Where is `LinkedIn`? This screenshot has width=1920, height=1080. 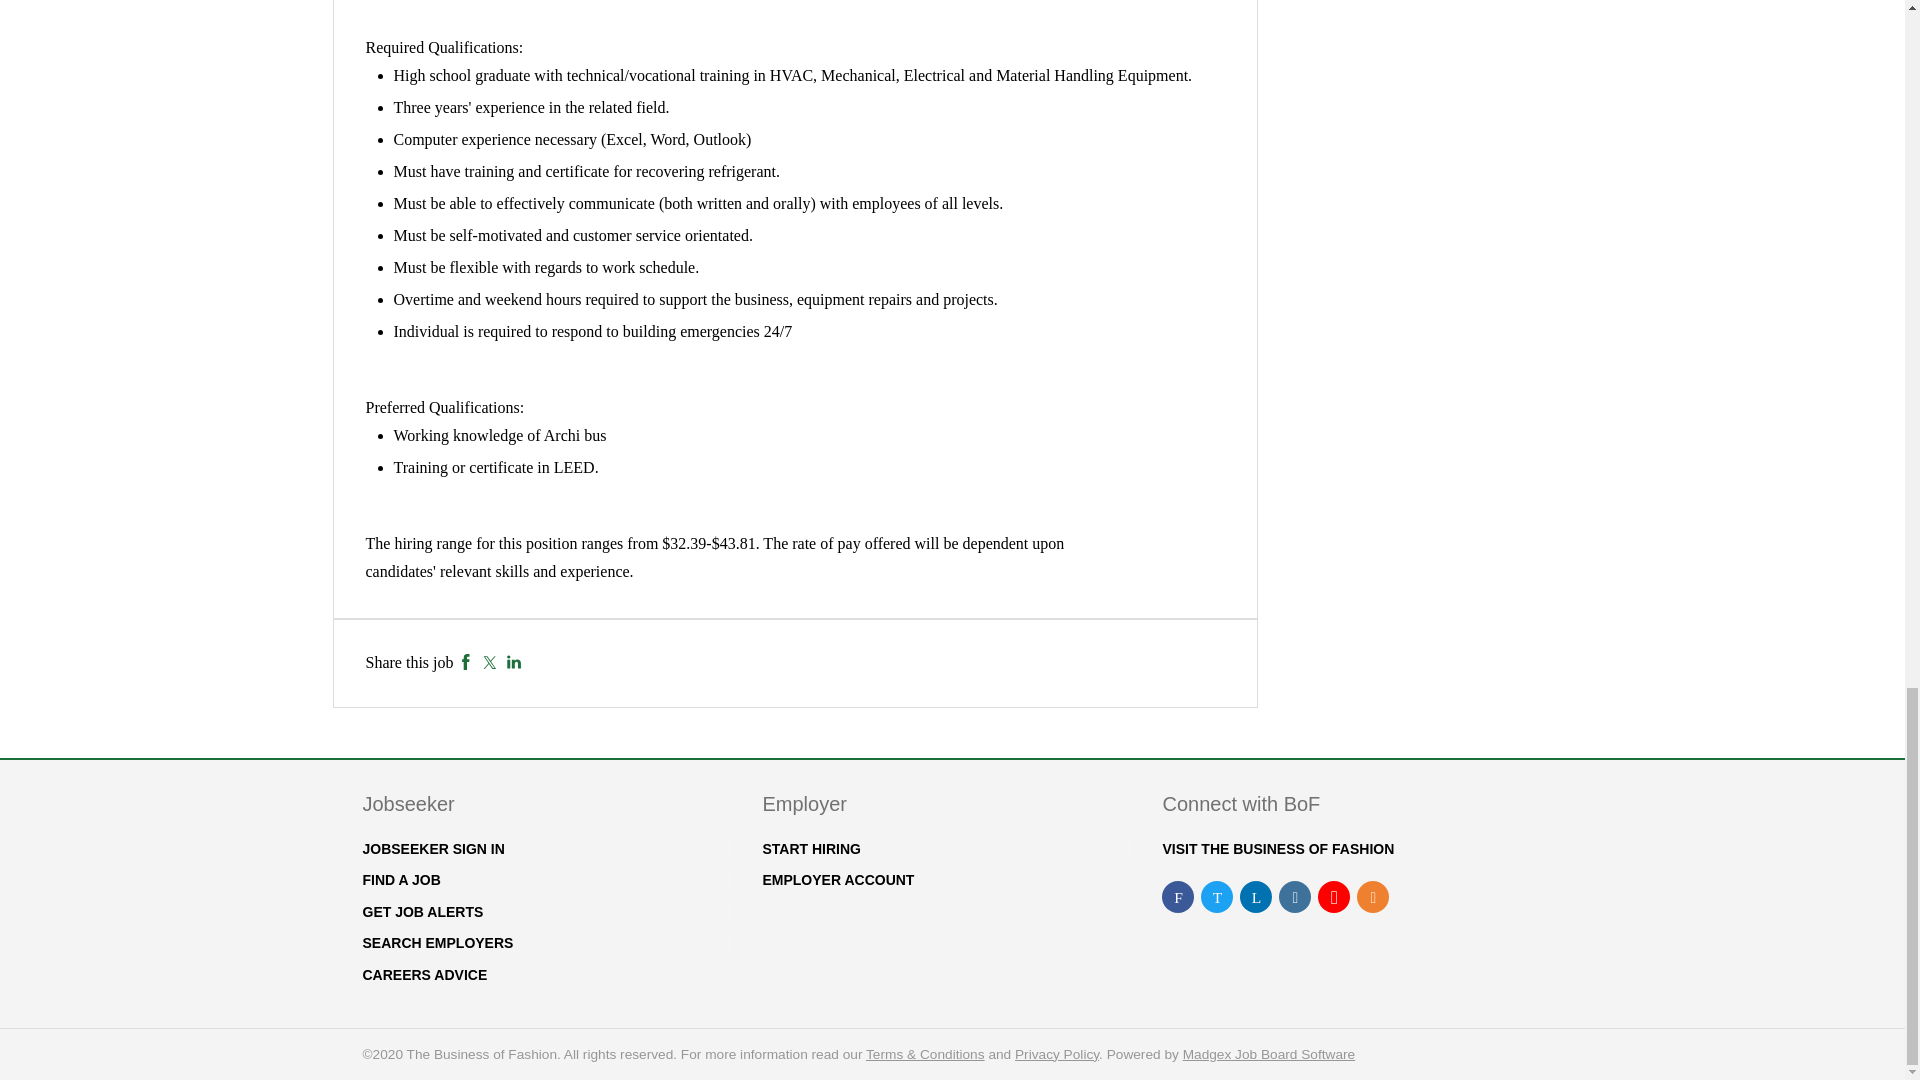
LinkedIn is located at coordinates (514, 662).